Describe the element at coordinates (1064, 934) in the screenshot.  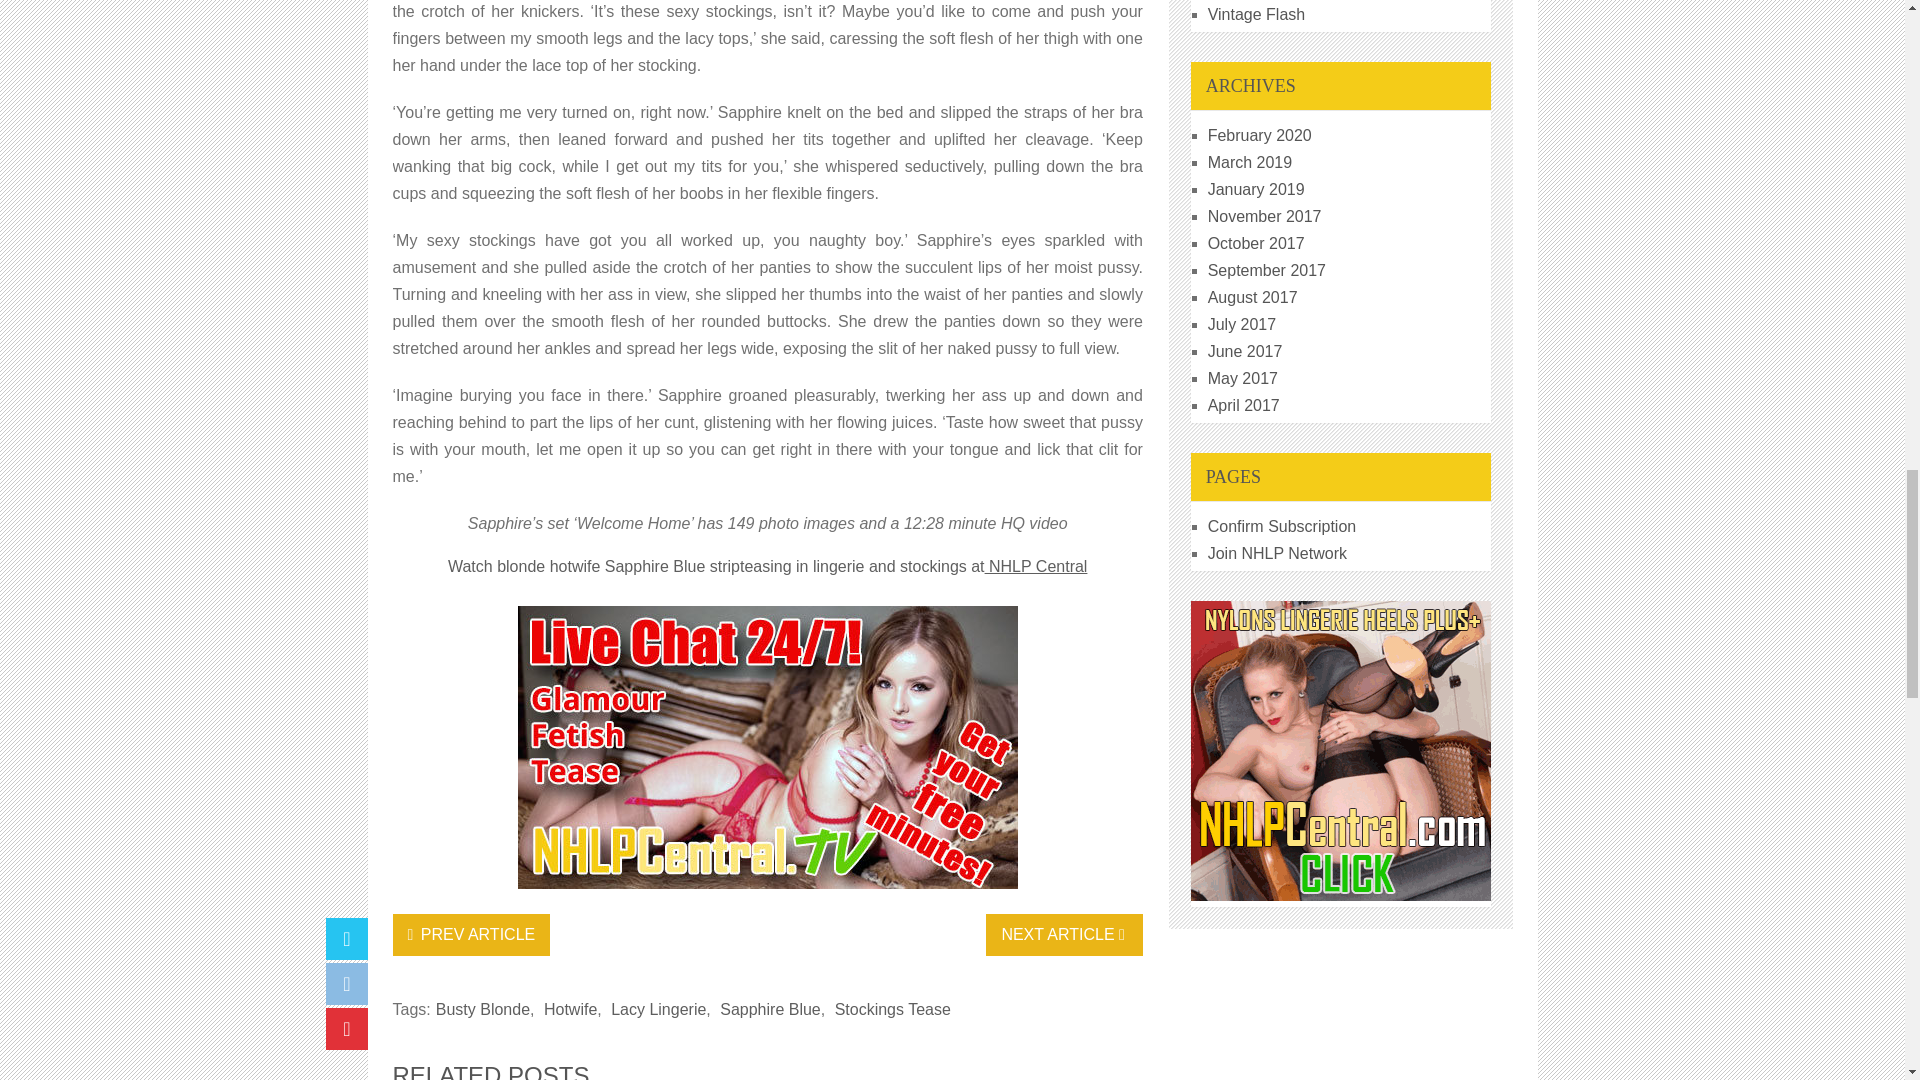
I see `NEXT ARTICLE` at that location.